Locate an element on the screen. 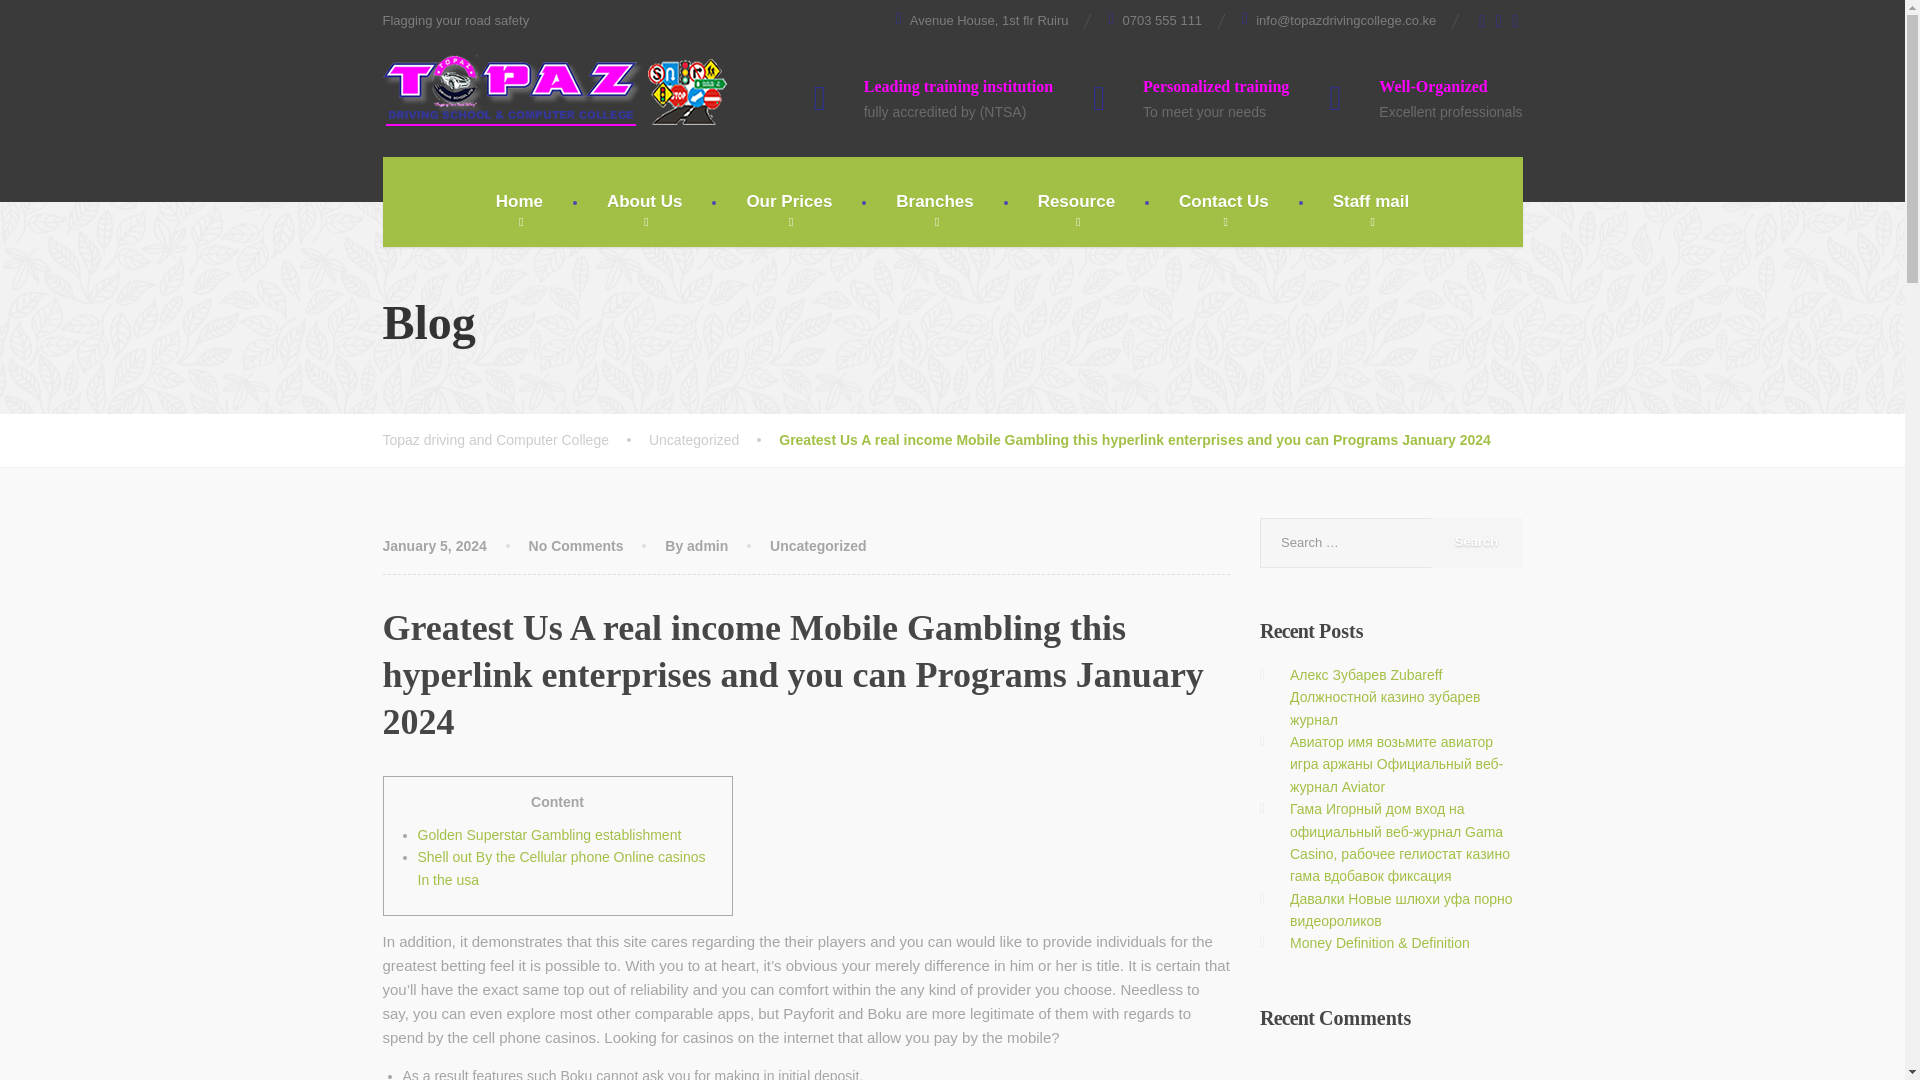  About Us is located at coordinates (644, 202).